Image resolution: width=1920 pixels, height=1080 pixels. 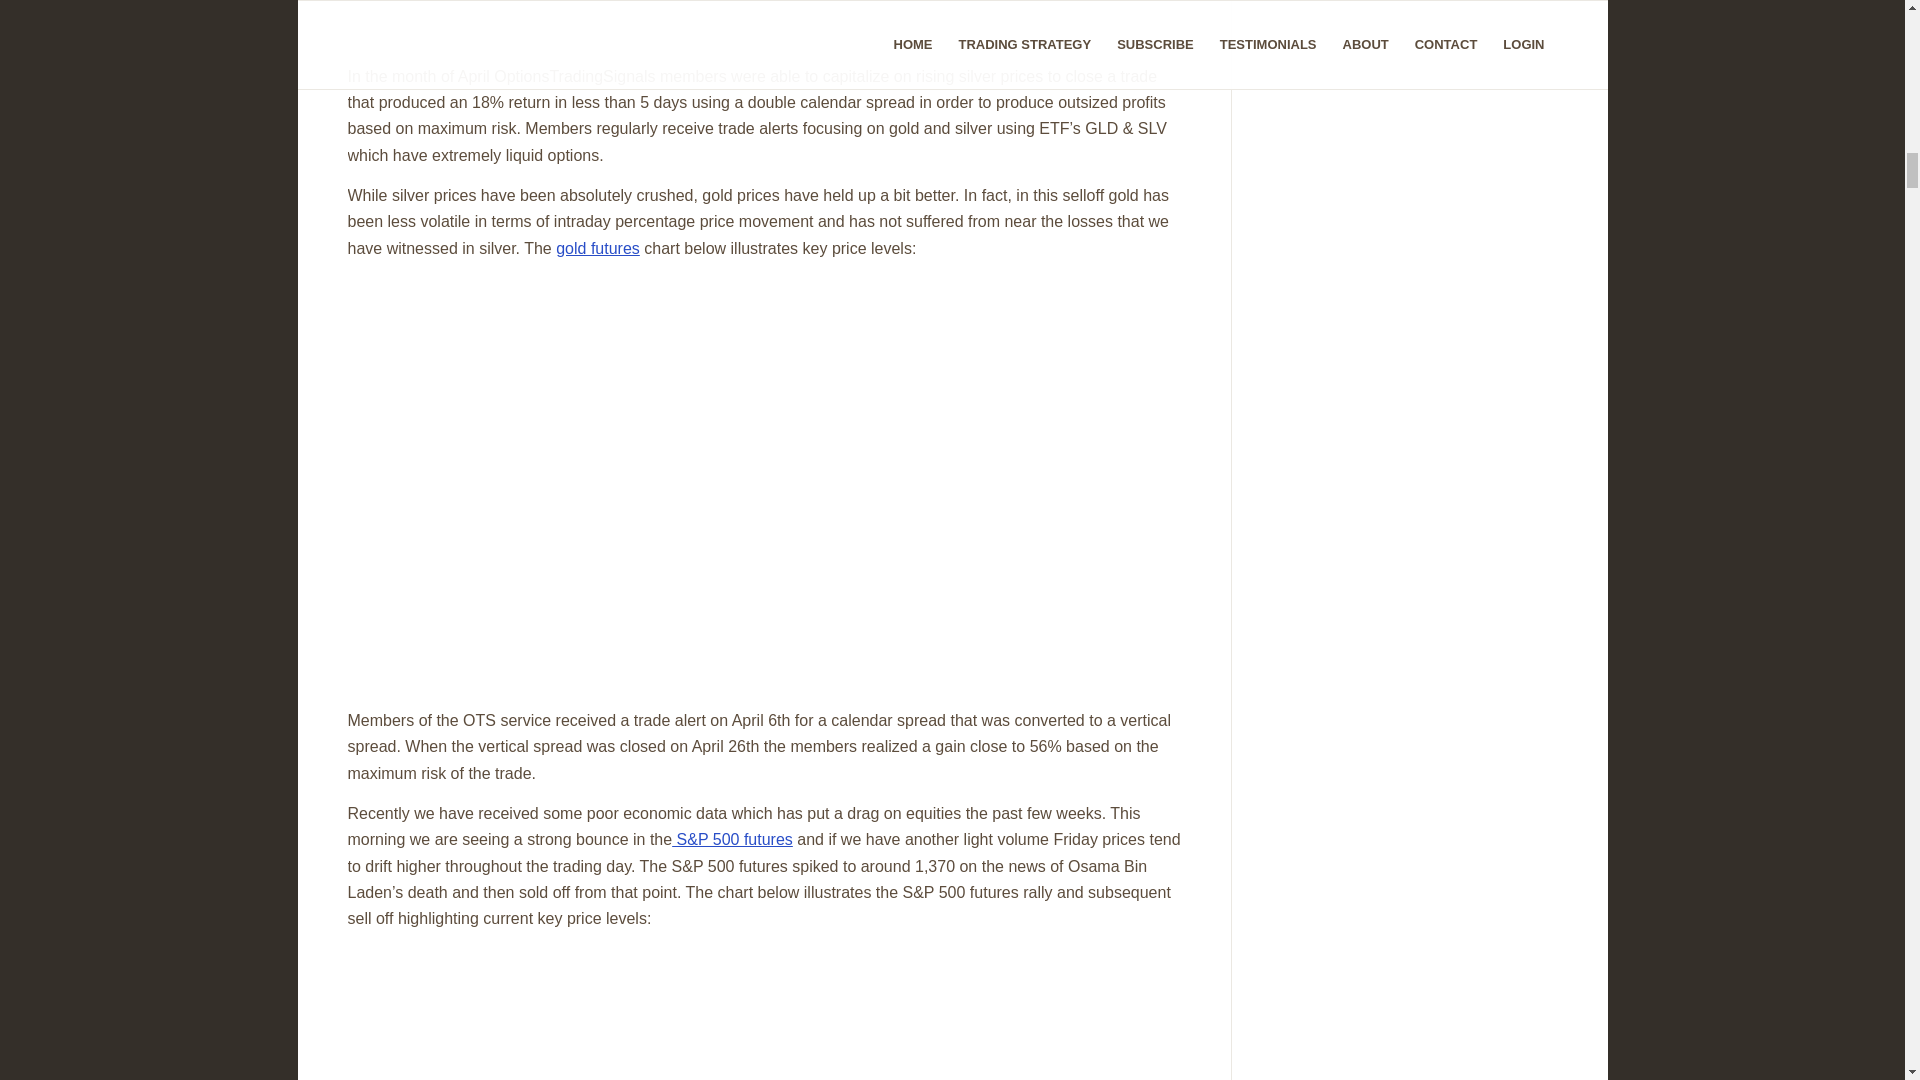 I want to click on gold futures, so click(x=598, y=248).